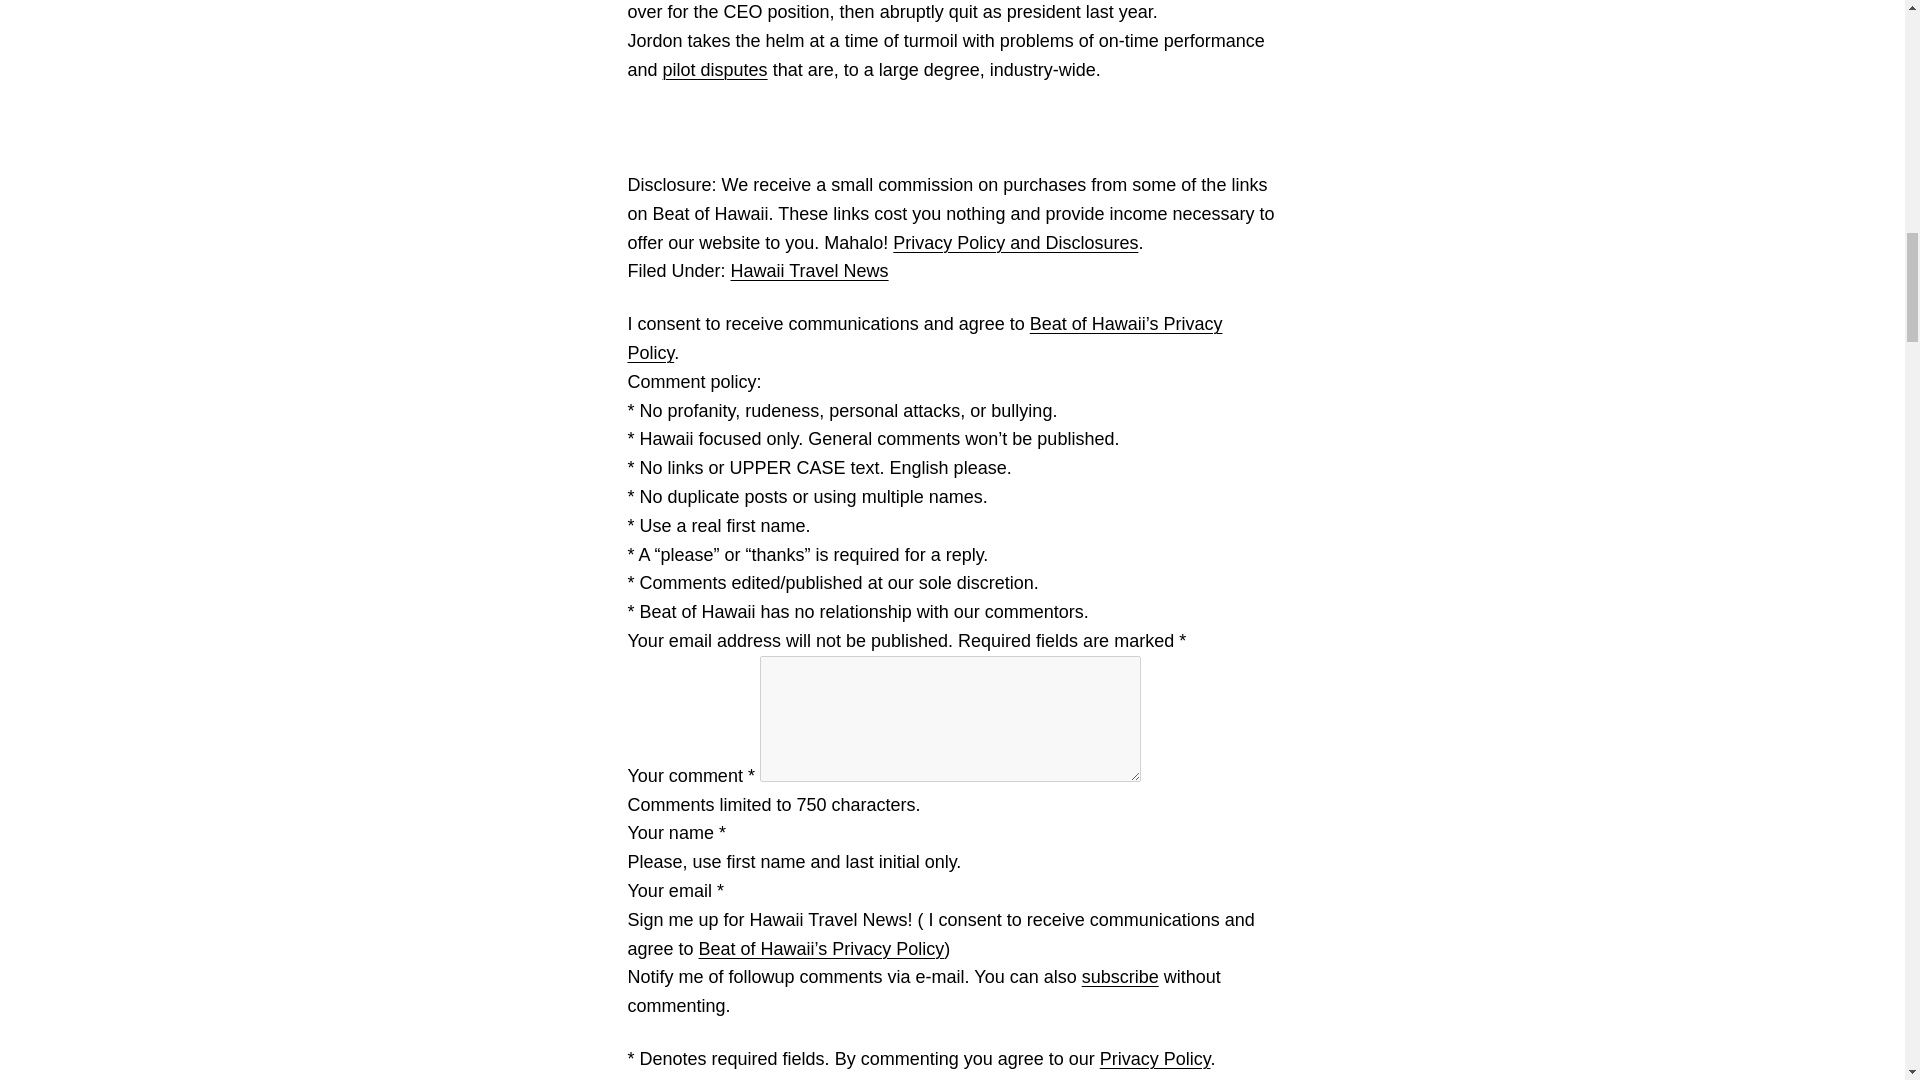 Image resolution: width=1920 pixels, height=1080 pixels. Describe the element at coordinates (715, 70) in the screenshot. I see `pilot disputes` at that location.